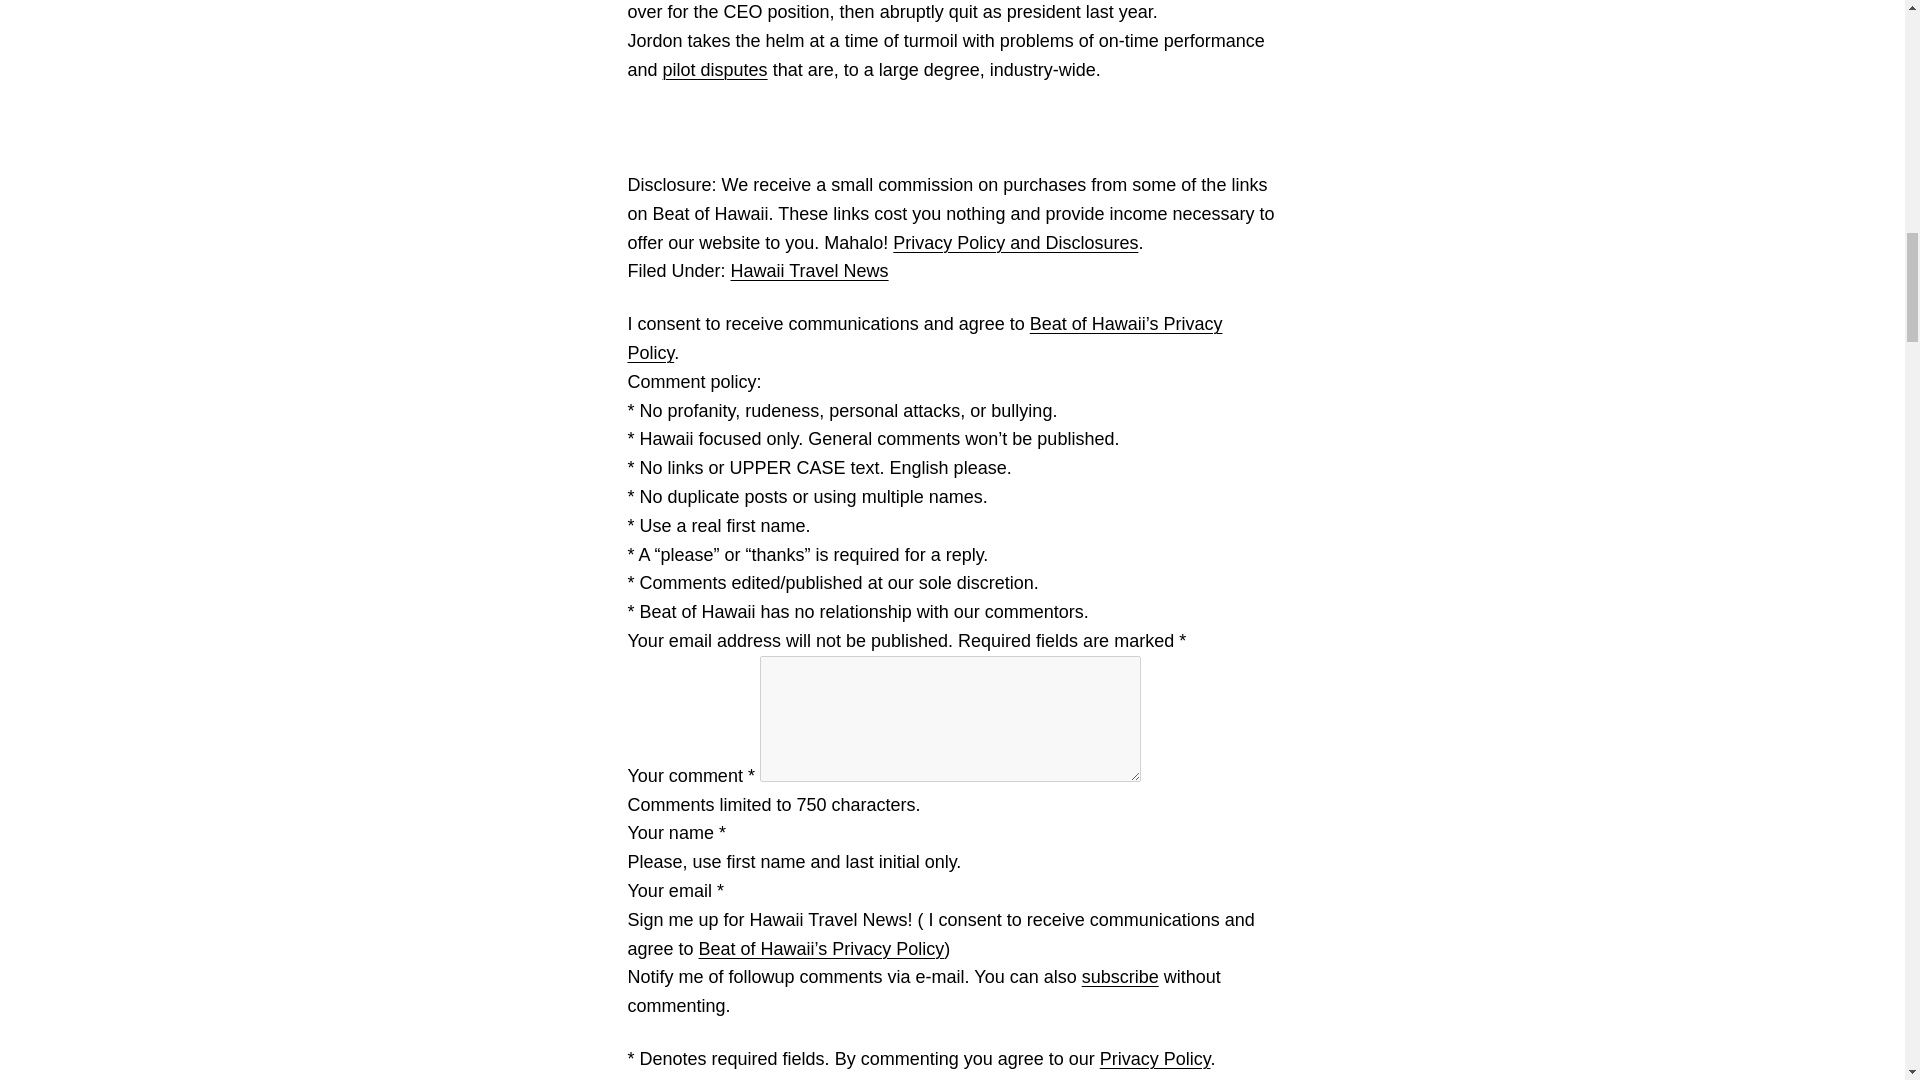 Image resolution: width=1920 pixels, height=1080 pixels. Describe the element at coordinates (715, 70) in the screenshot. I see `pilot disputes` at that location.